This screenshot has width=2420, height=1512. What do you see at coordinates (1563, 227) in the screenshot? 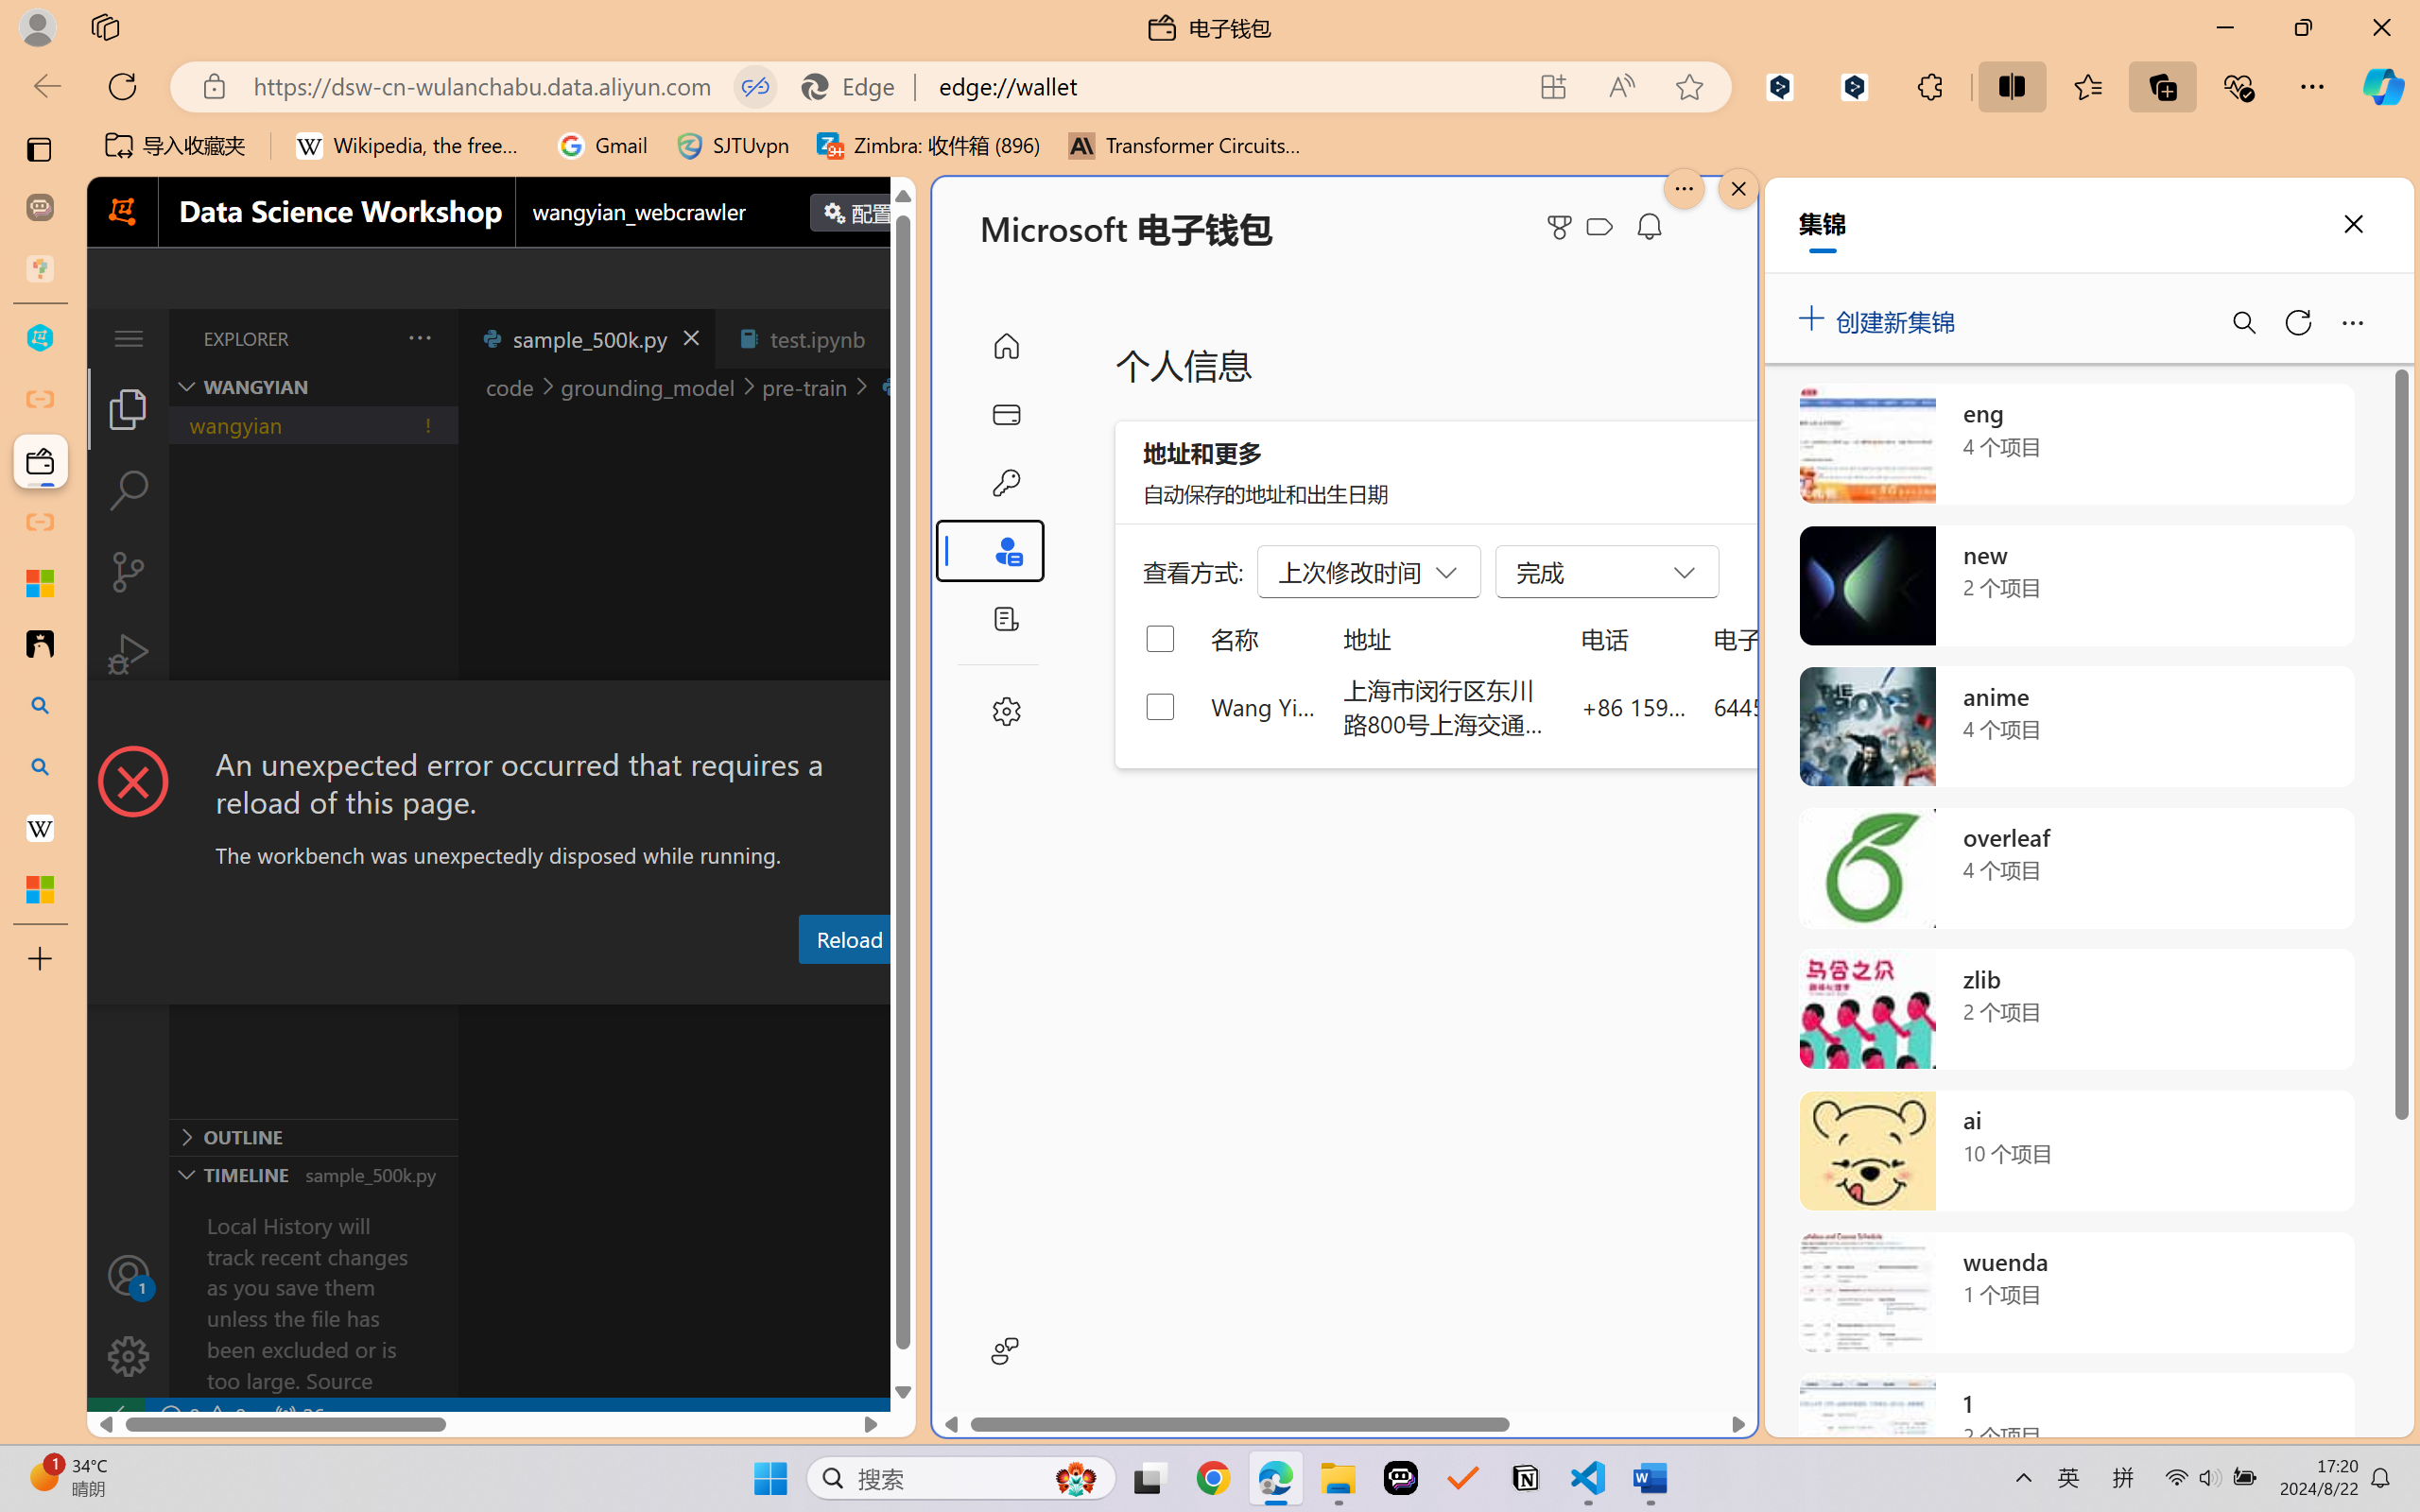
I see `Microsoft Rewards` at bounding box center [1563, 227].